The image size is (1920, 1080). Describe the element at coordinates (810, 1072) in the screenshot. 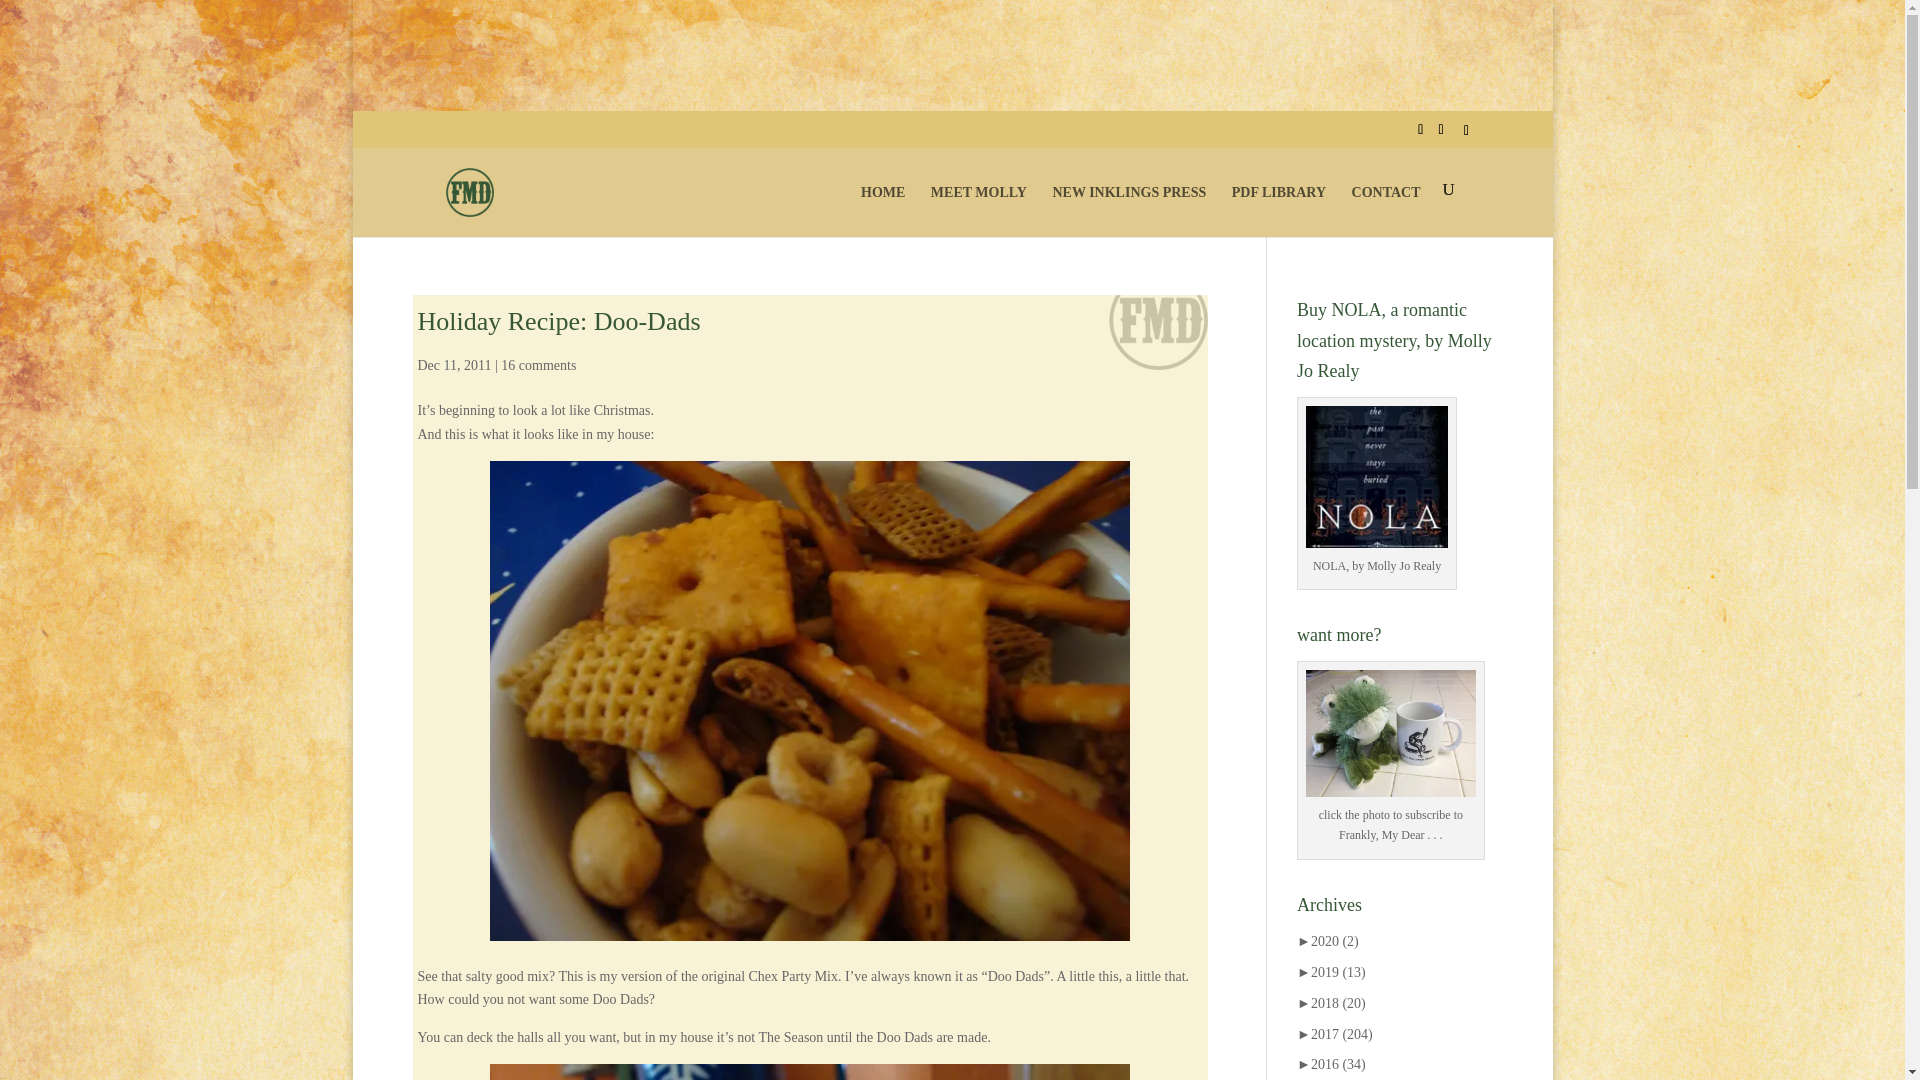

I see `Holiday Doo Dads` at that location.